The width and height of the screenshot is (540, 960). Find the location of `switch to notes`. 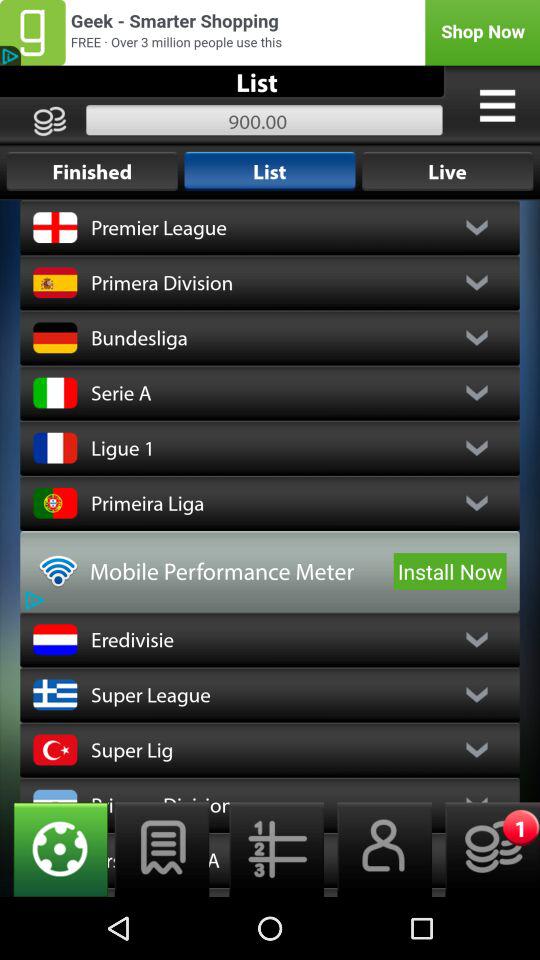

switch to notes is located at coordinates (162, 850).